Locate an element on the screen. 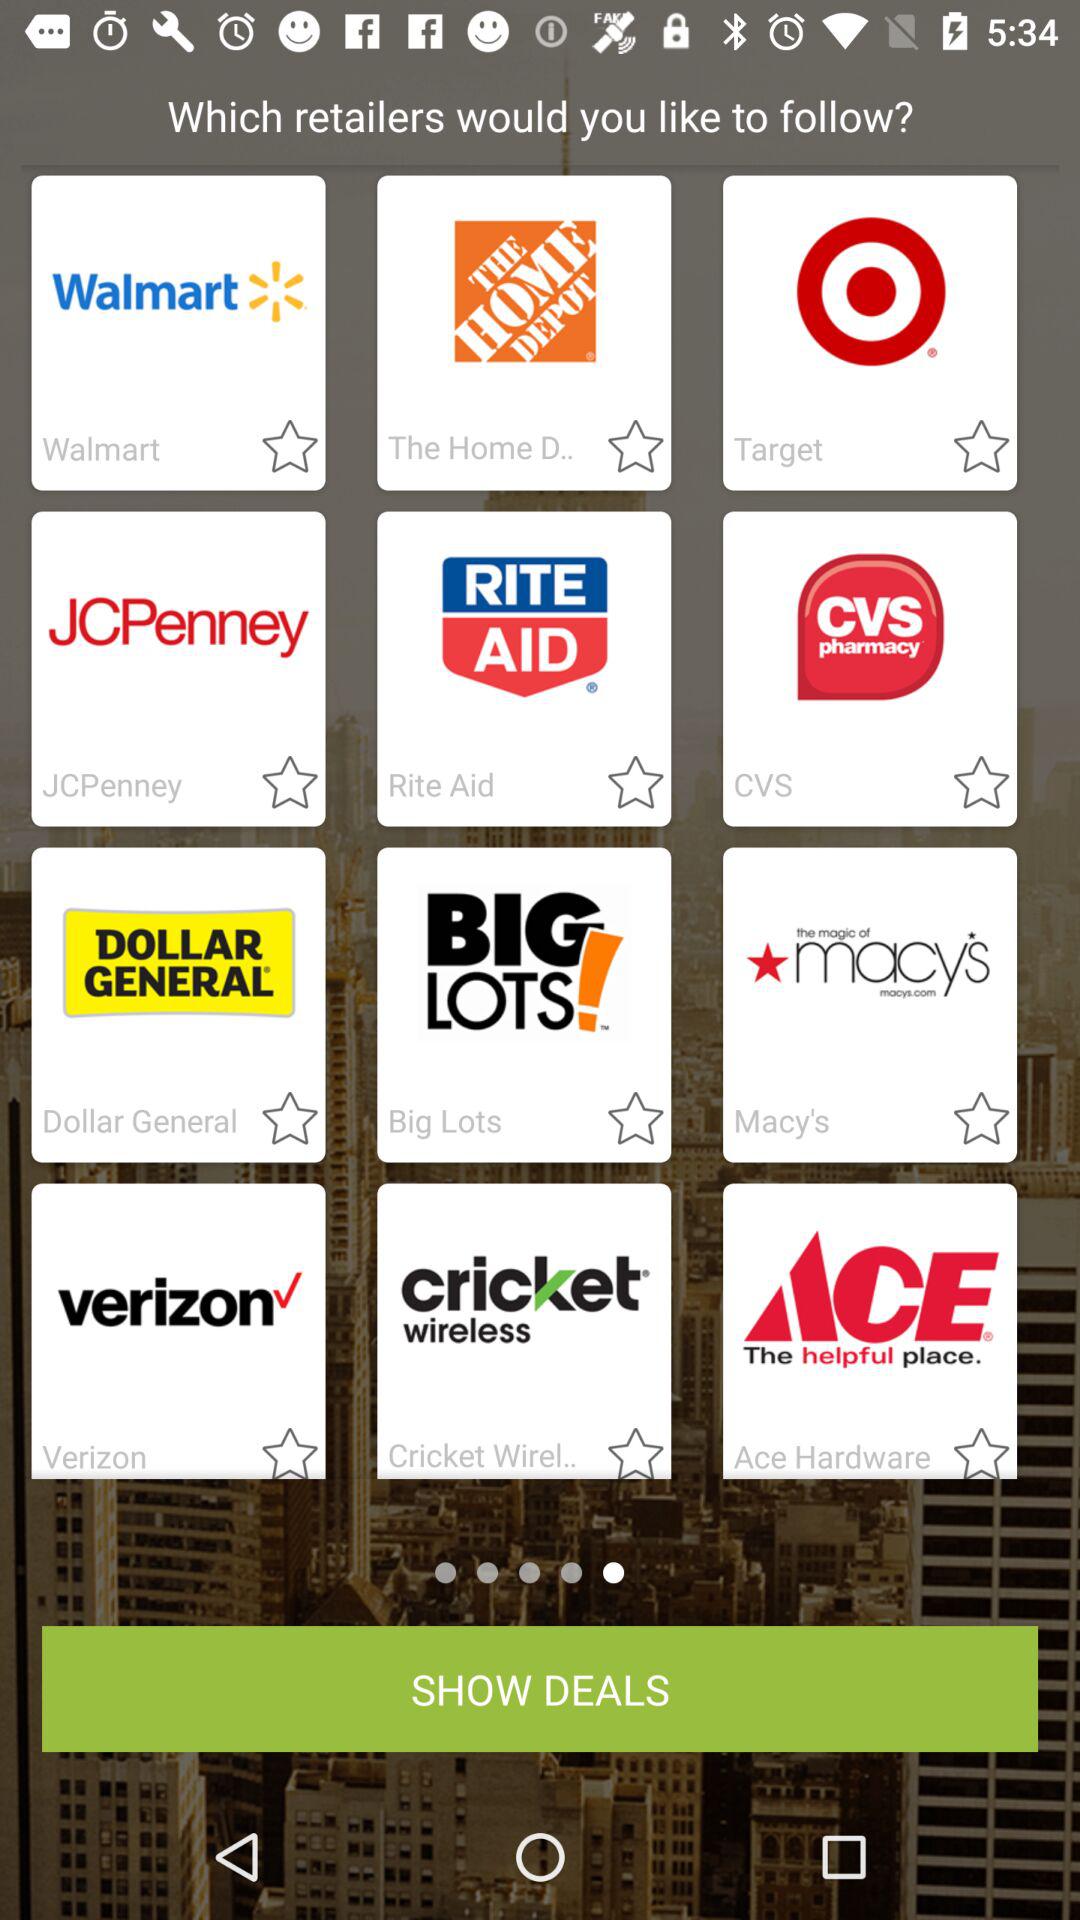 The width and height of the screenshot is (1080, 1920). add to favorite is located at coordinates (624, 1120).